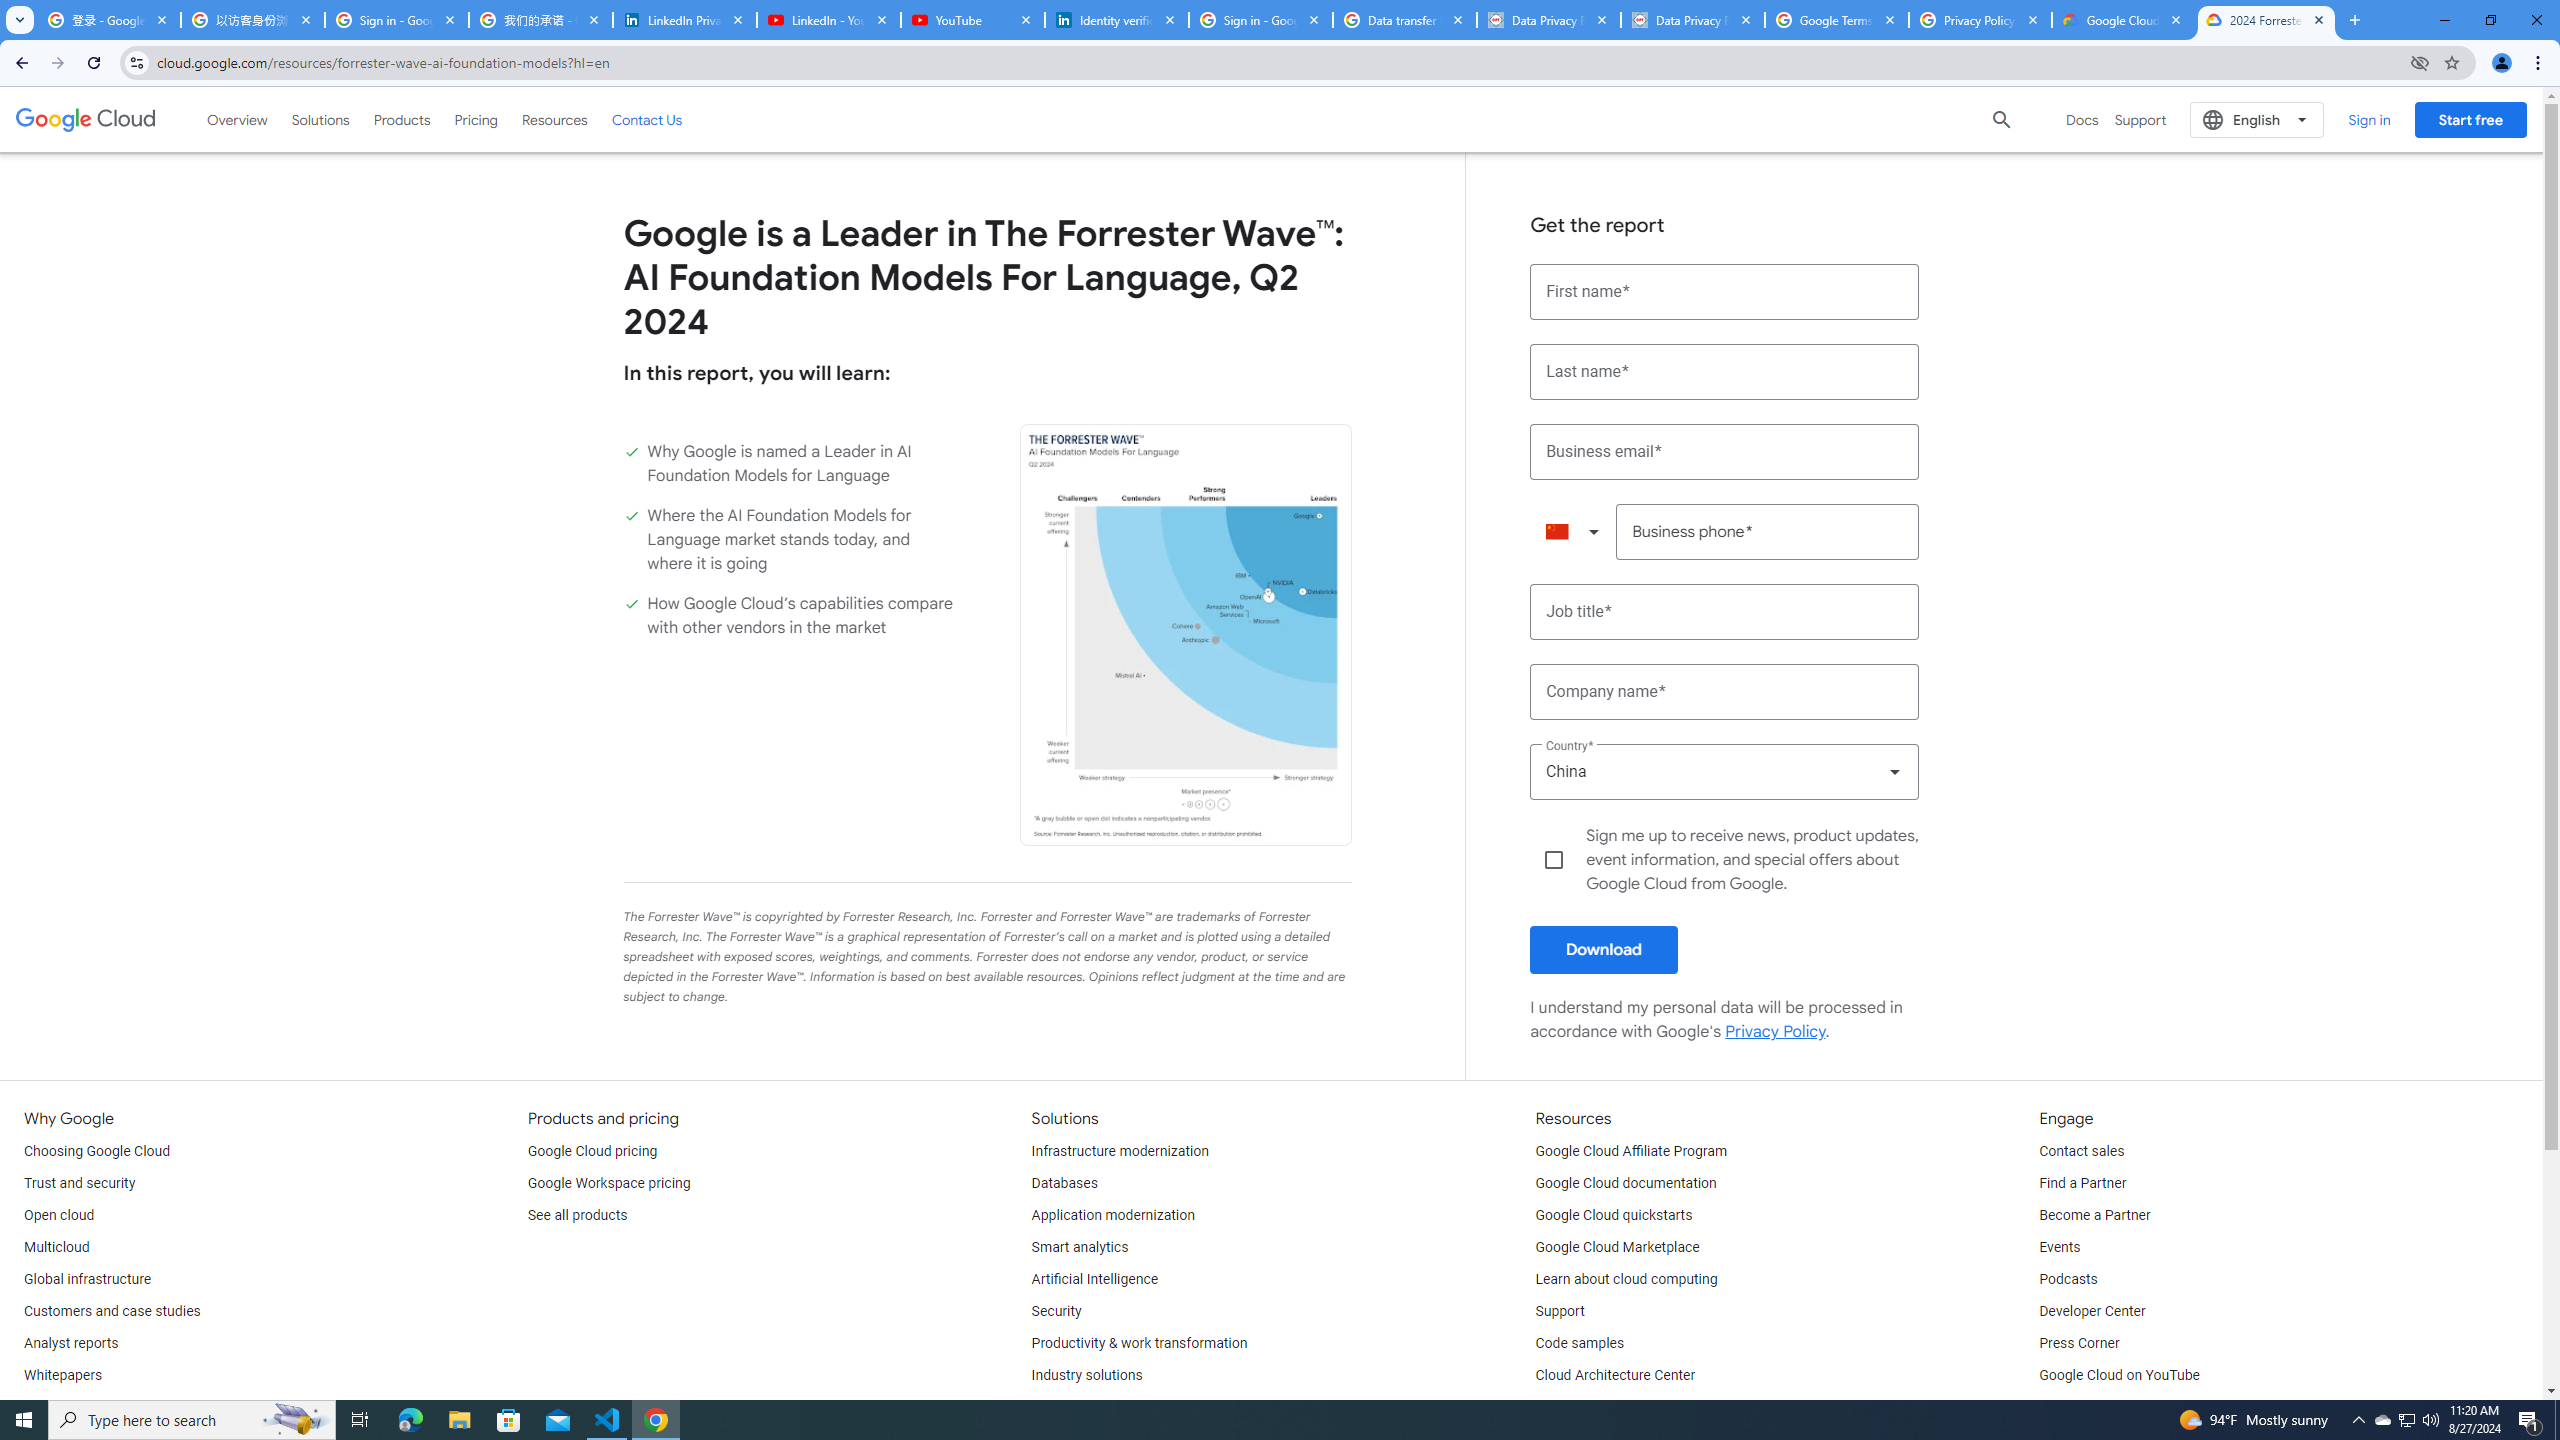  What do you see at coordinates (87, 1280) in the screenshot?
I see `Global infrastructure` at bounding box center [87, 1280].